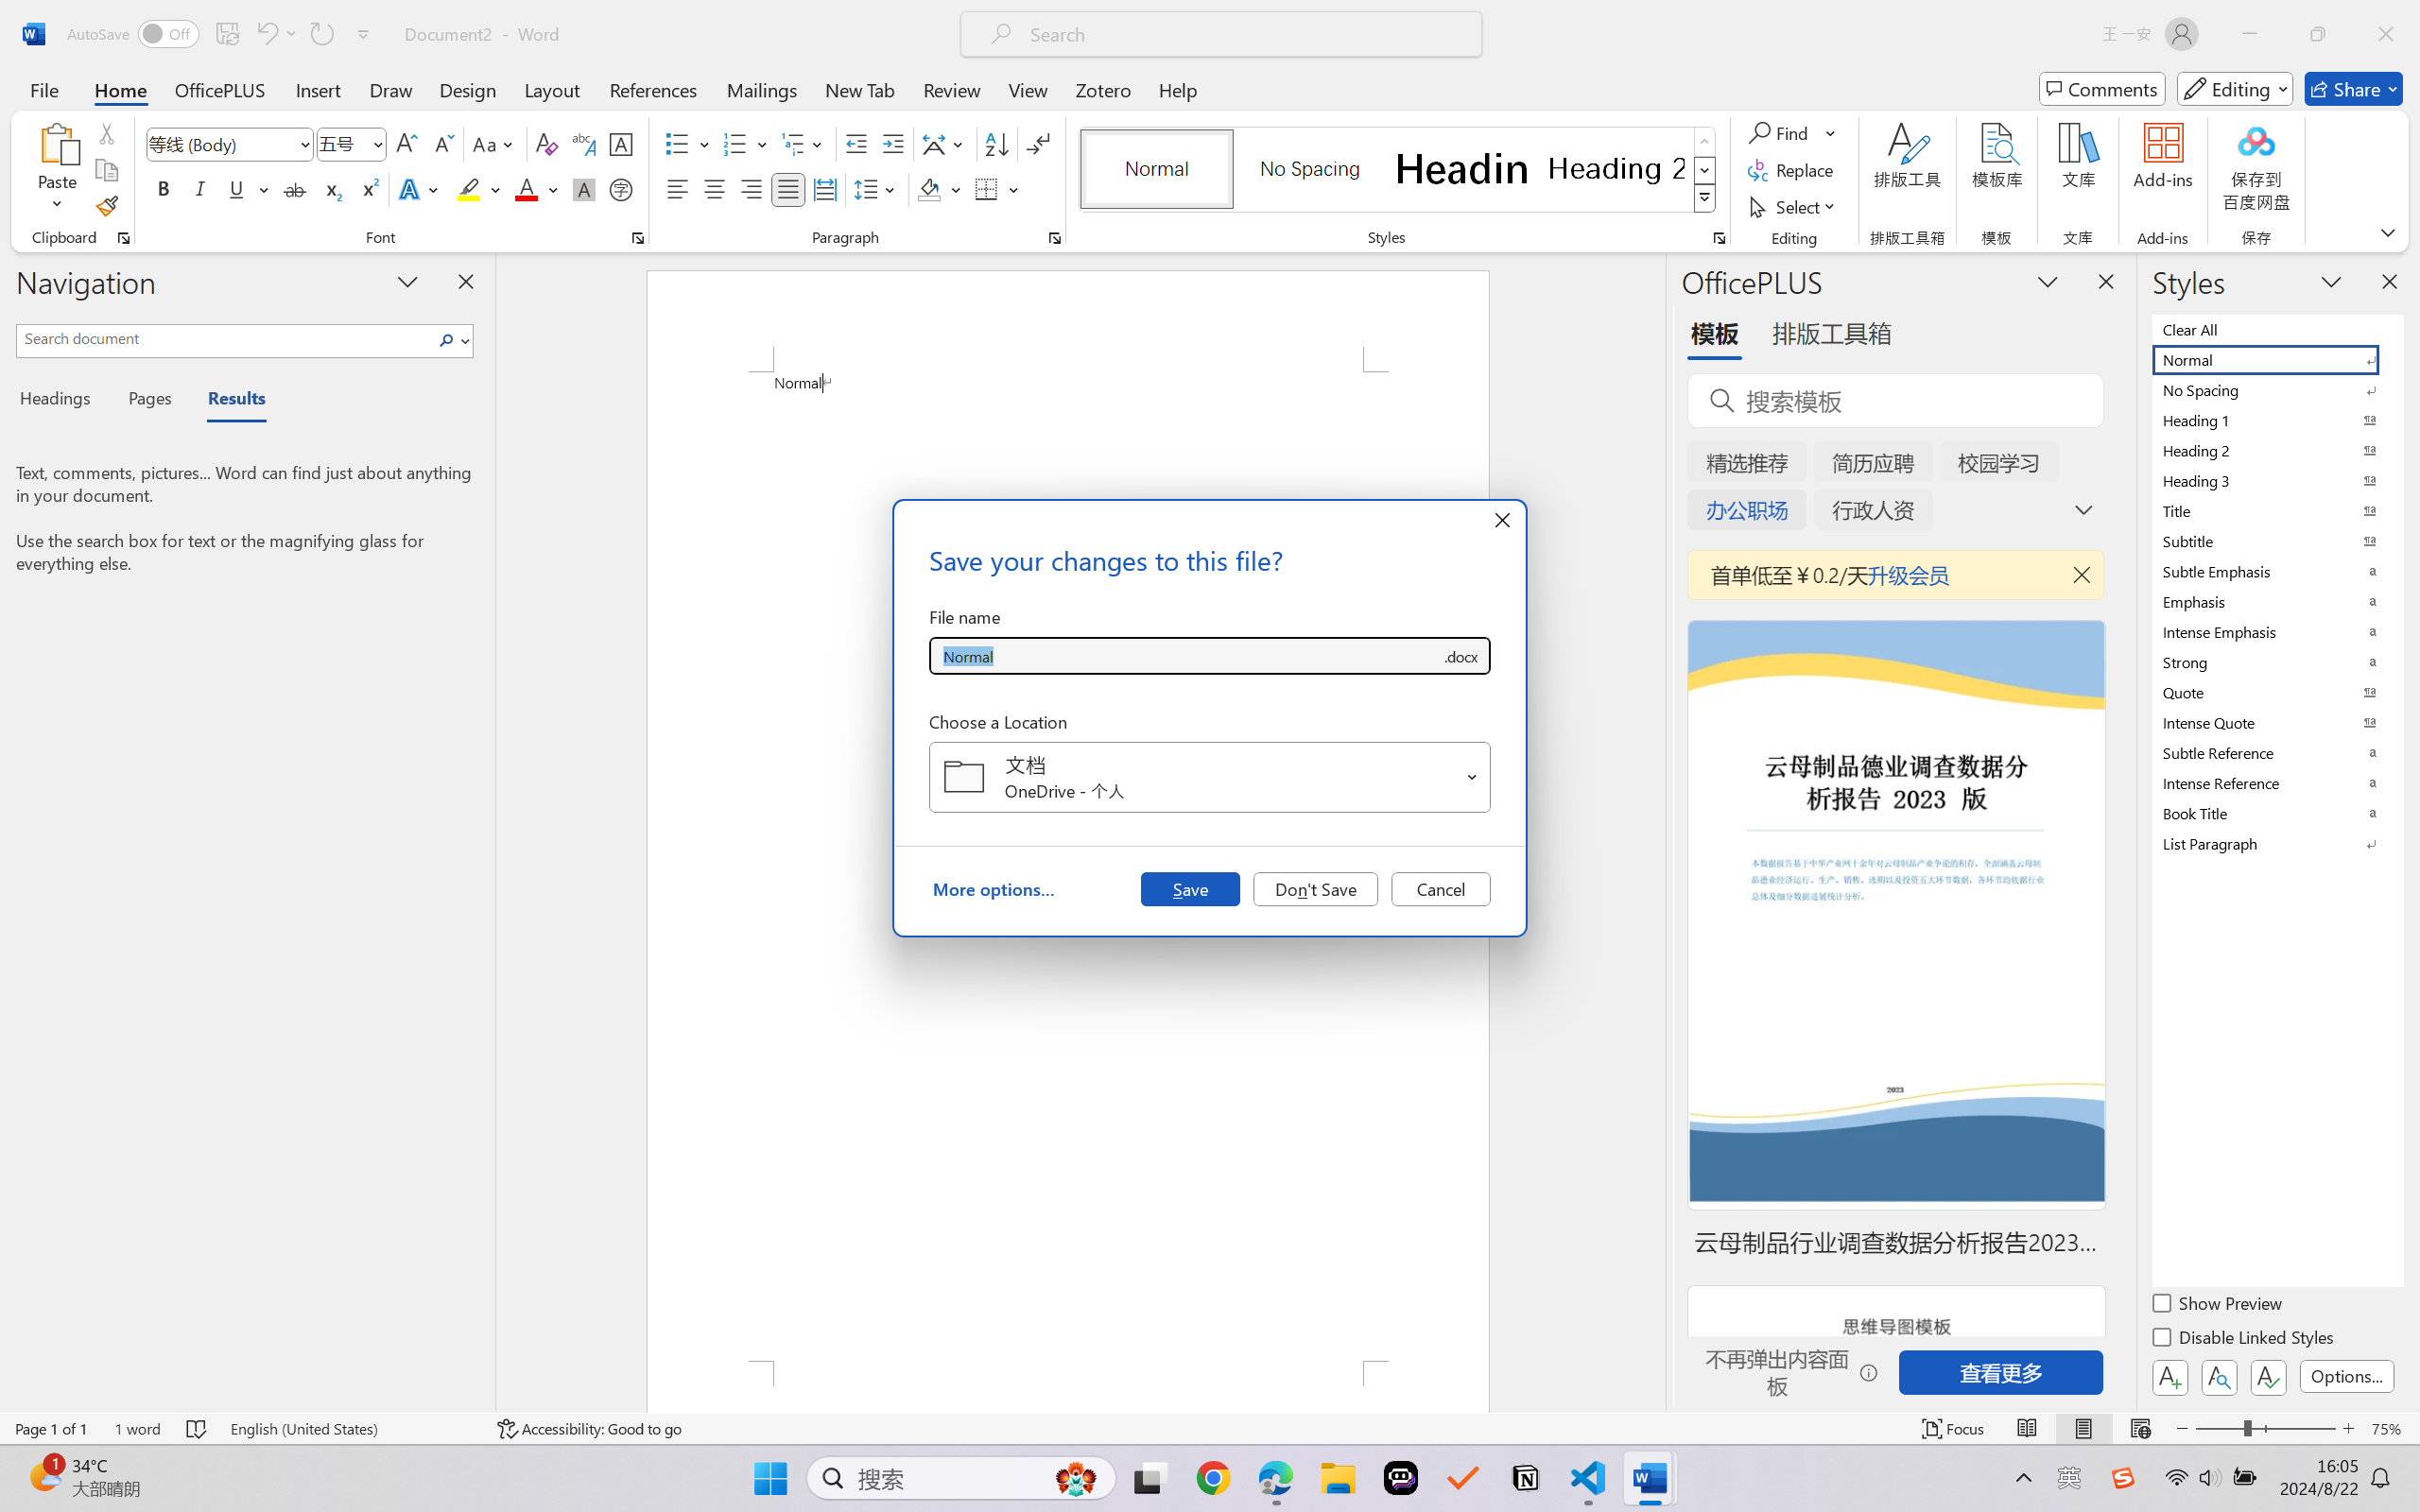  Describe the element at coordinates (1954, 1429) in the screenshot. I see `Focus ` at that location.